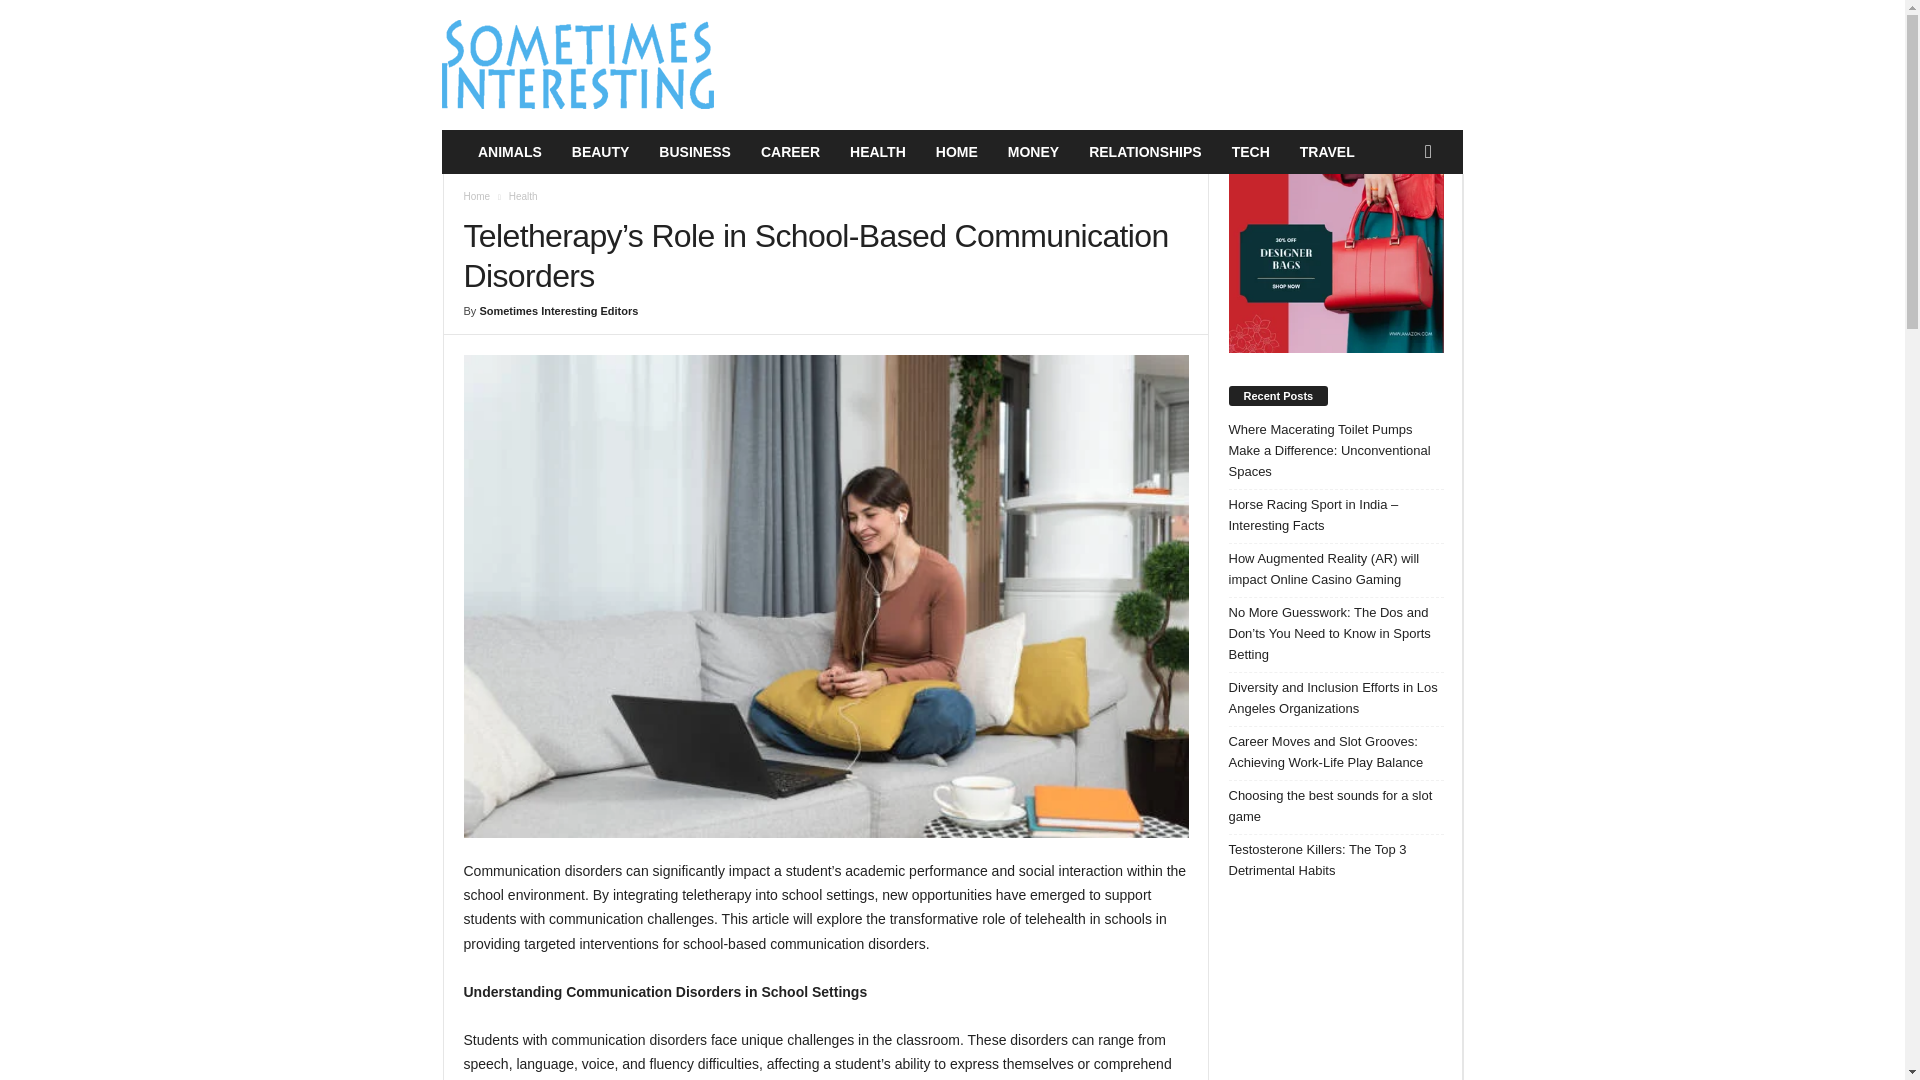 Image resolution: width=1920 pixels, height=1080 pixels. I want to click on TECH, so click(1250, 151).